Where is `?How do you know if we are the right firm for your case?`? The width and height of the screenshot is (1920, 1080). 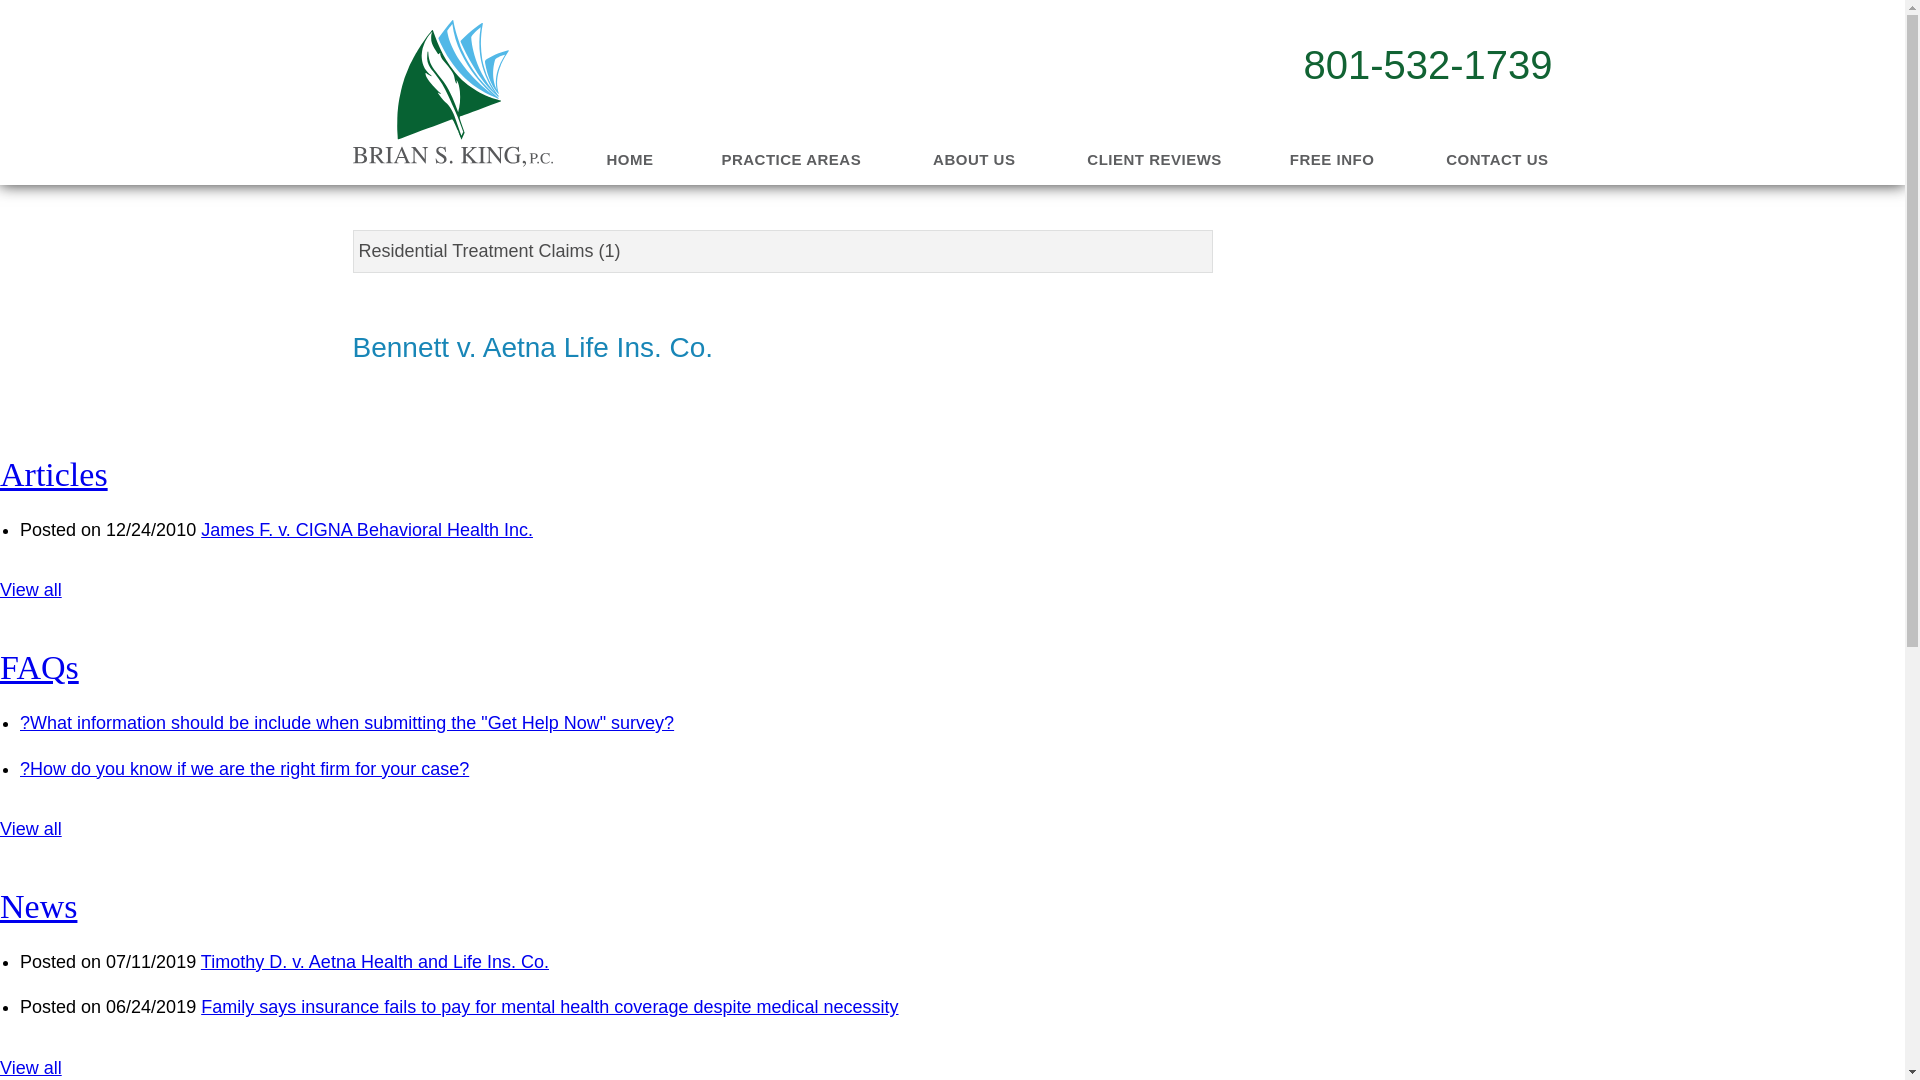
?How do you know if we are the right firm for your case? is located at coordinates (244, 768).